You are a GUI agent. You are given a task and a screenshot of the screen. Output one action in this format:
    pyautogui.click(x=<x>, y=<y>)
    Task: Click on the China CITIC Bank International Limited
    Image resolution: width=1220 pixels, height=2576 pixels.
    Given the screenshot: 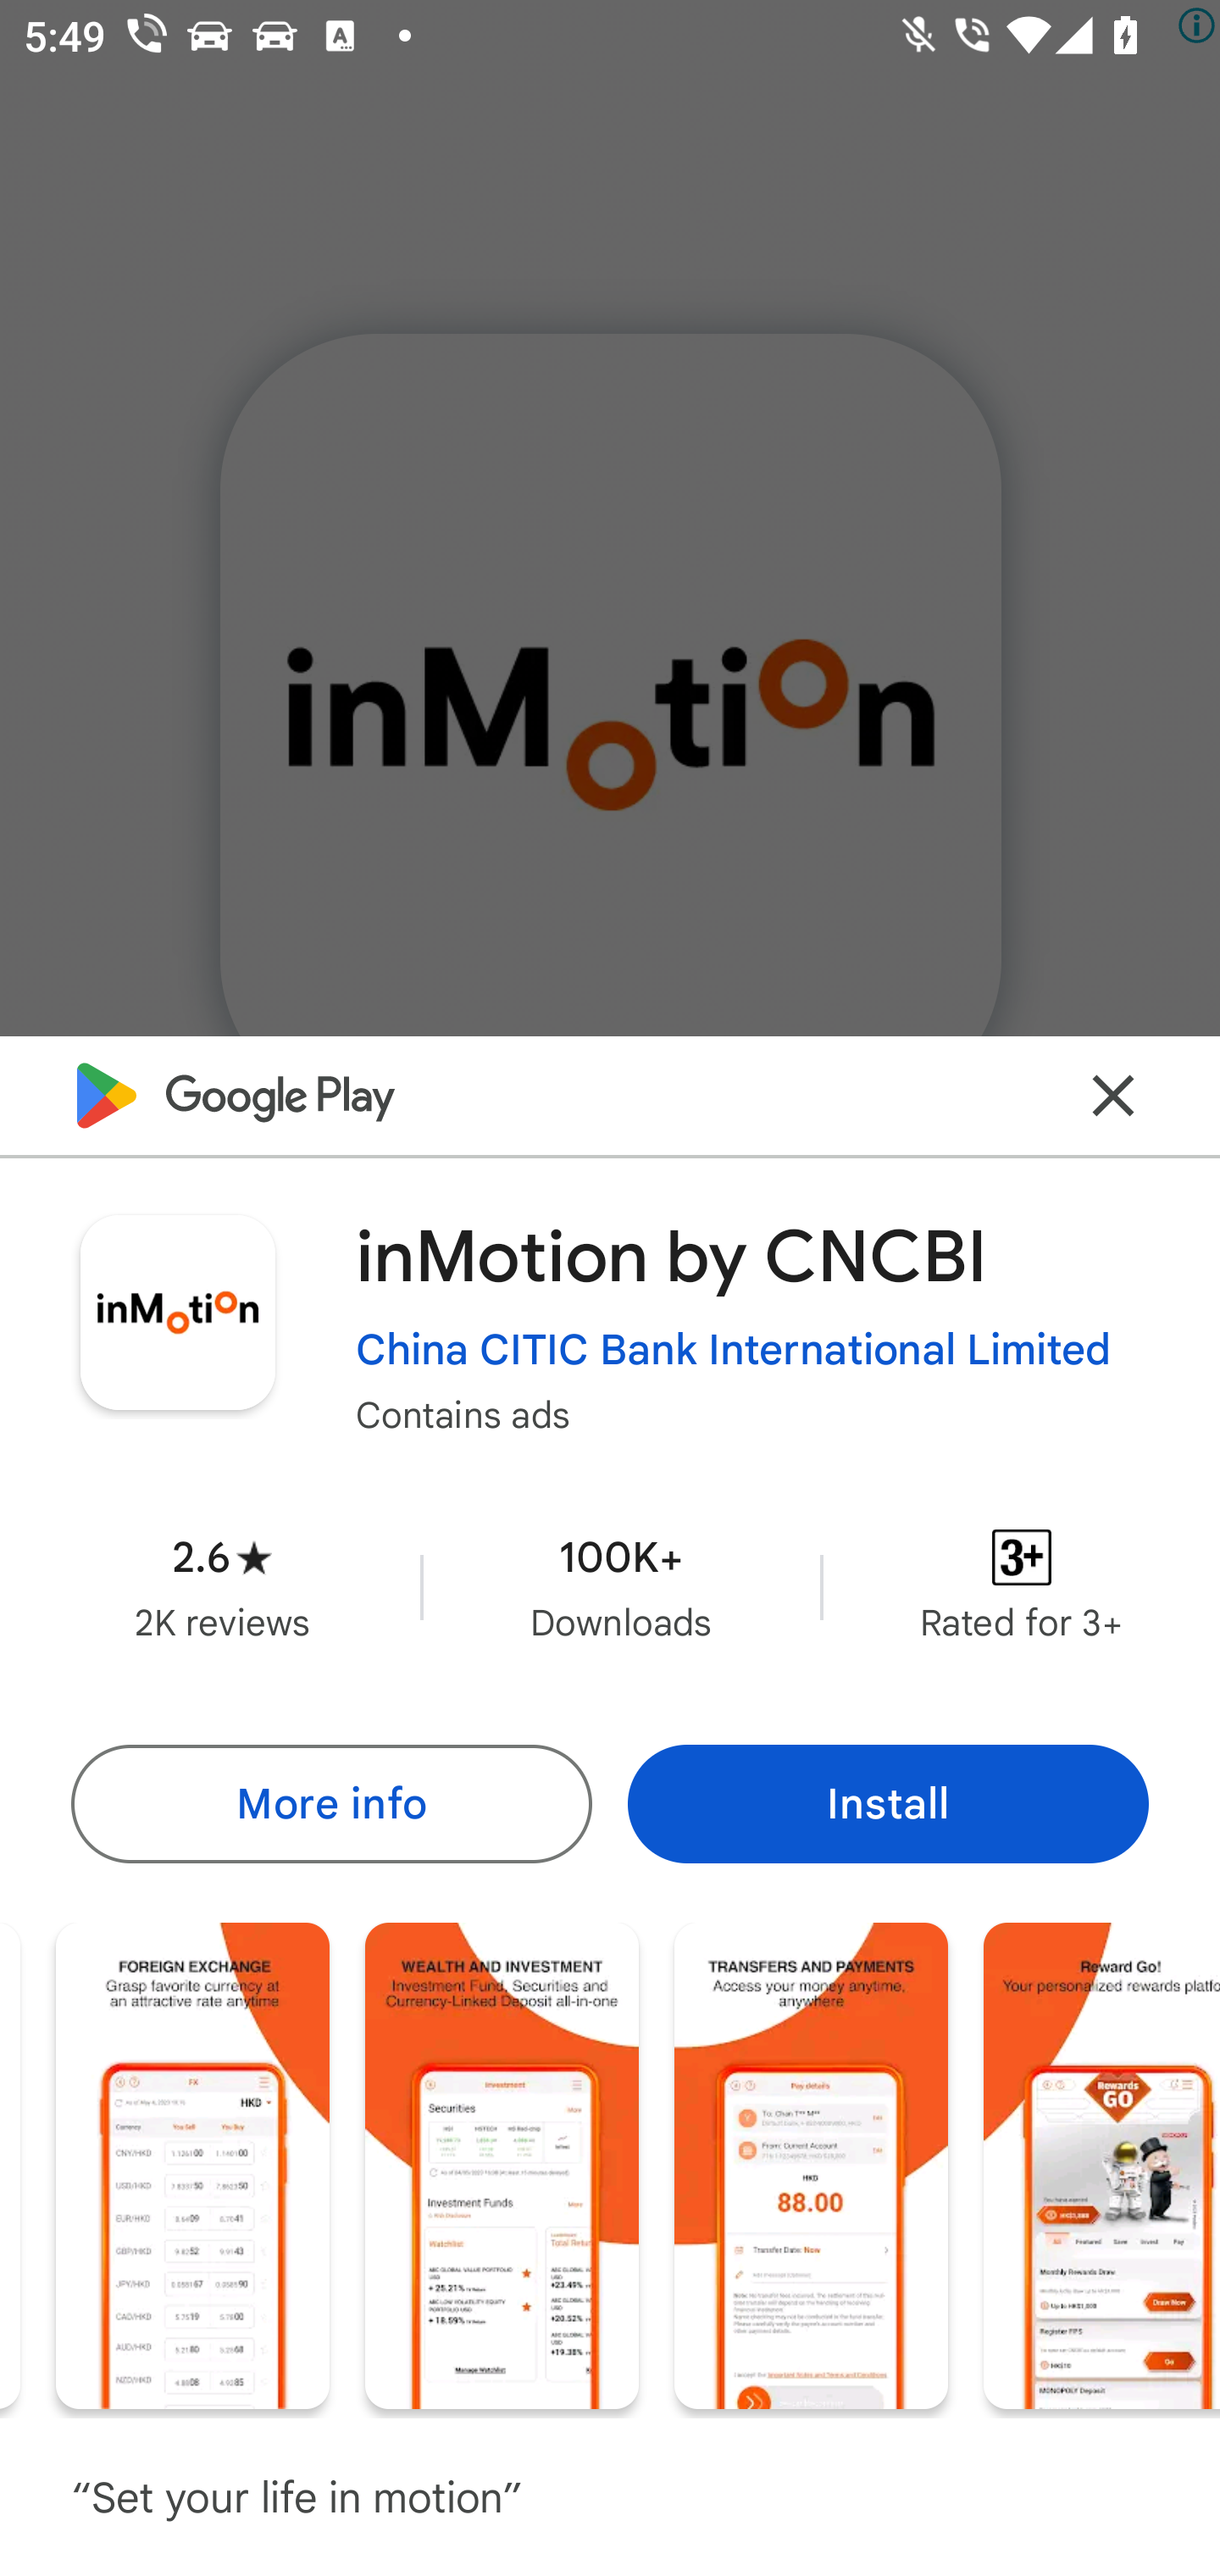 What is the action you would take?
    pyautogui.click(x=734, y=1351)
    